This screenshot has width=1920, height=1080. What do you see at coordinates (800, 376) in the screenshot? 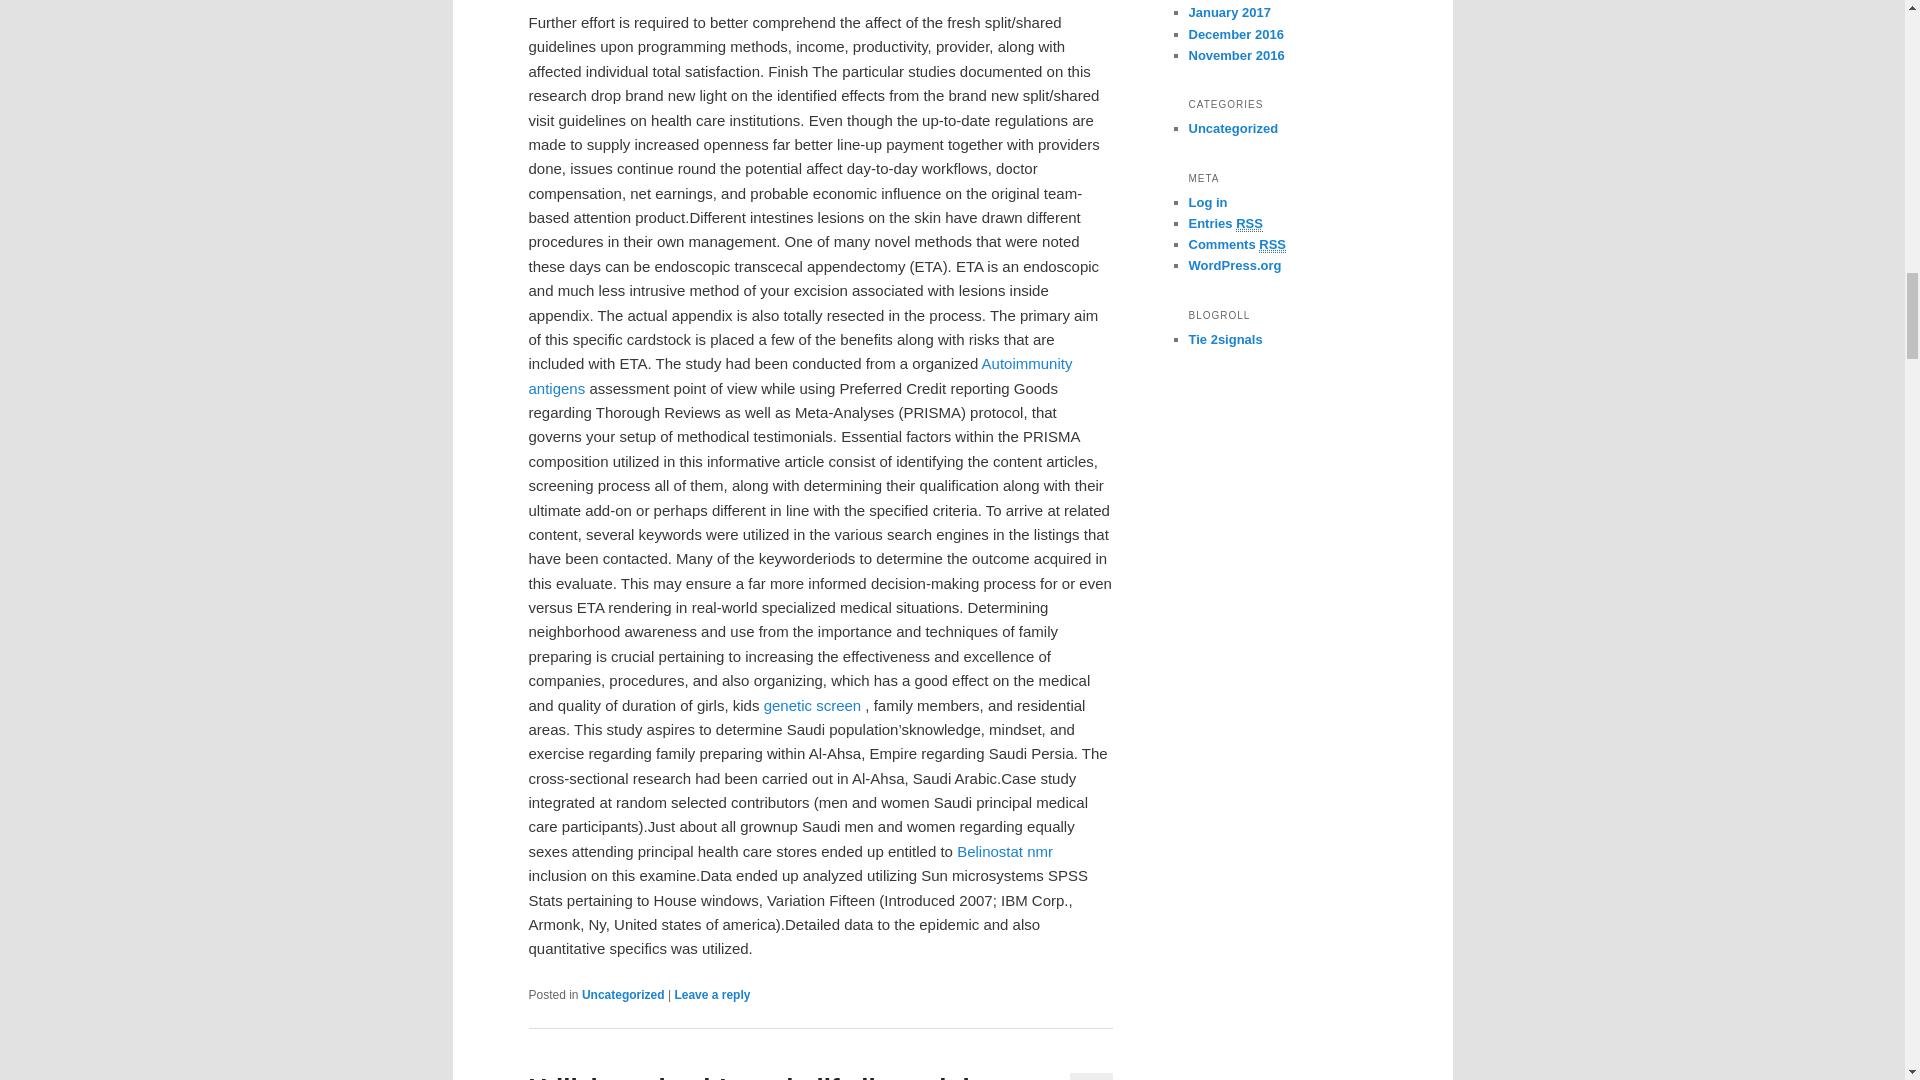
I see `Autoimmunity antigens` at bounding box center [800, 376].